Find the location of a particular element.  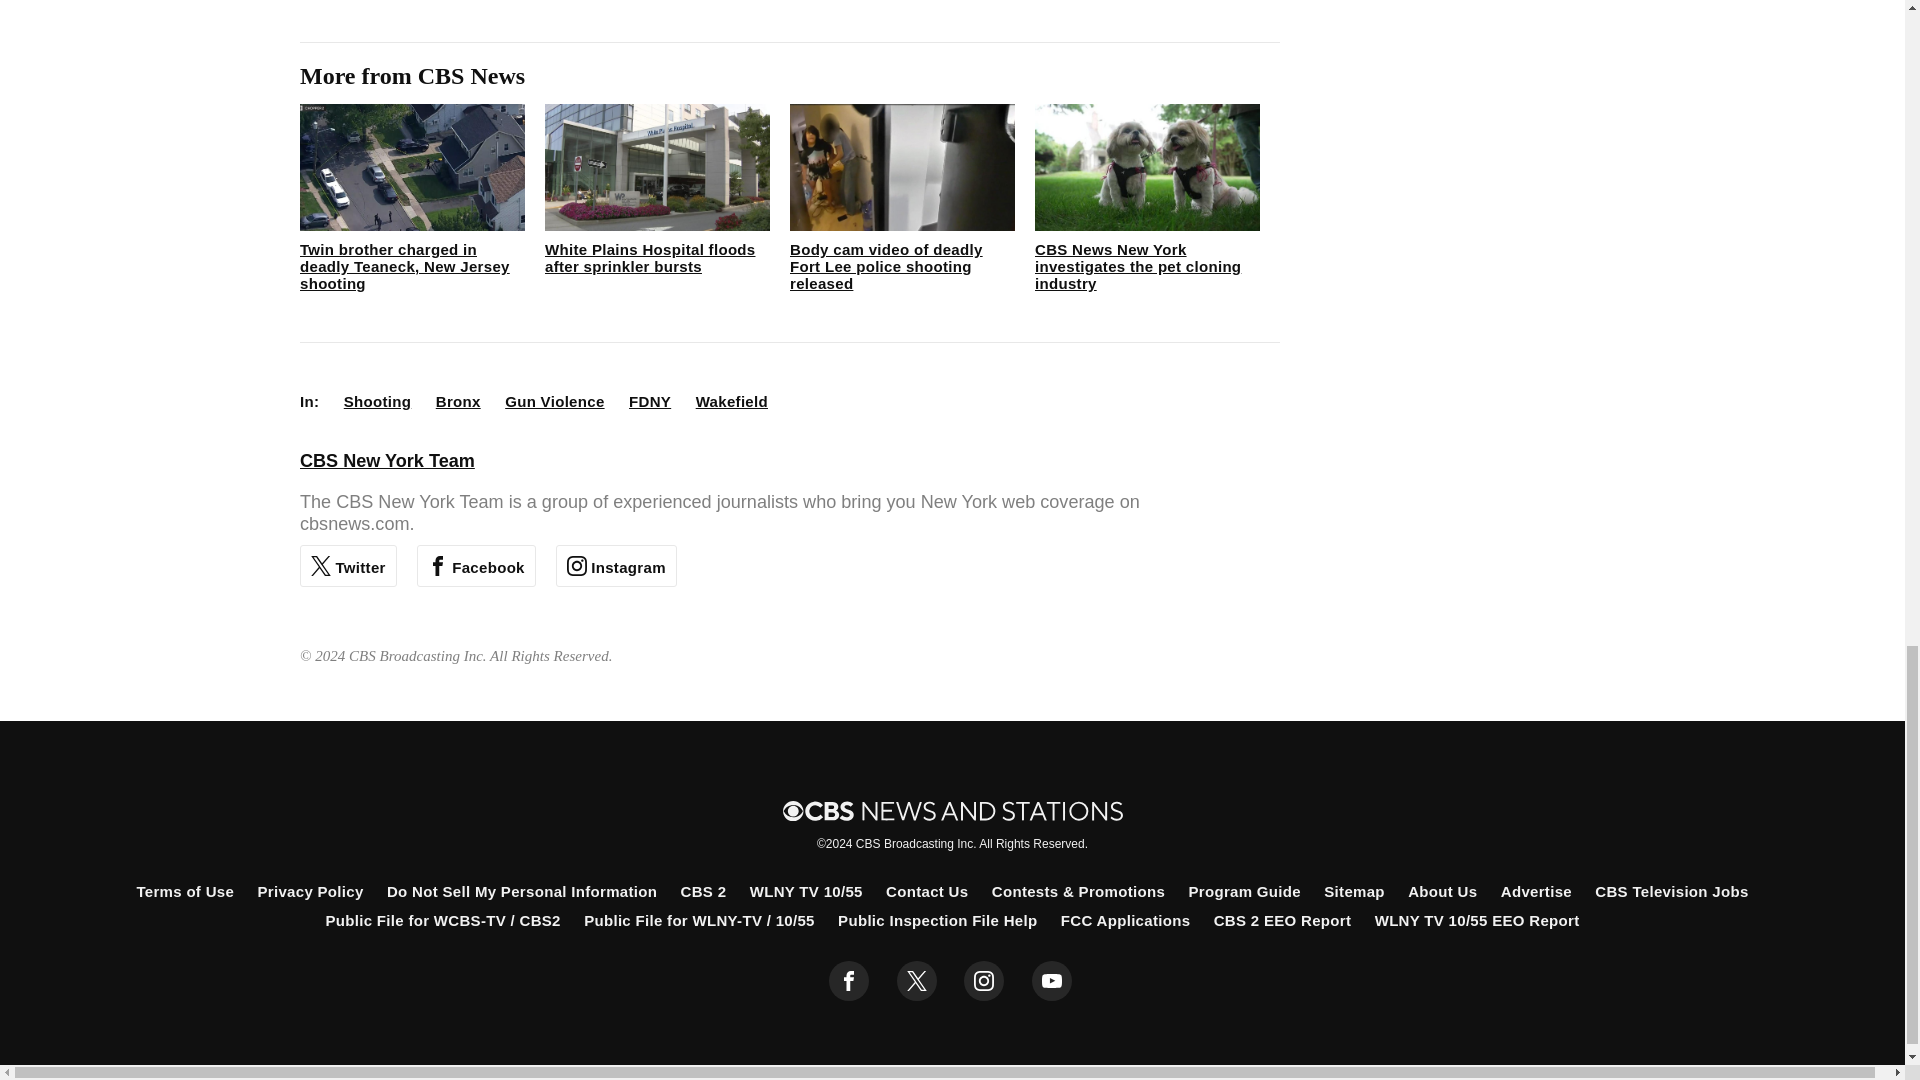

instagram is located at coordinates (984, 981).